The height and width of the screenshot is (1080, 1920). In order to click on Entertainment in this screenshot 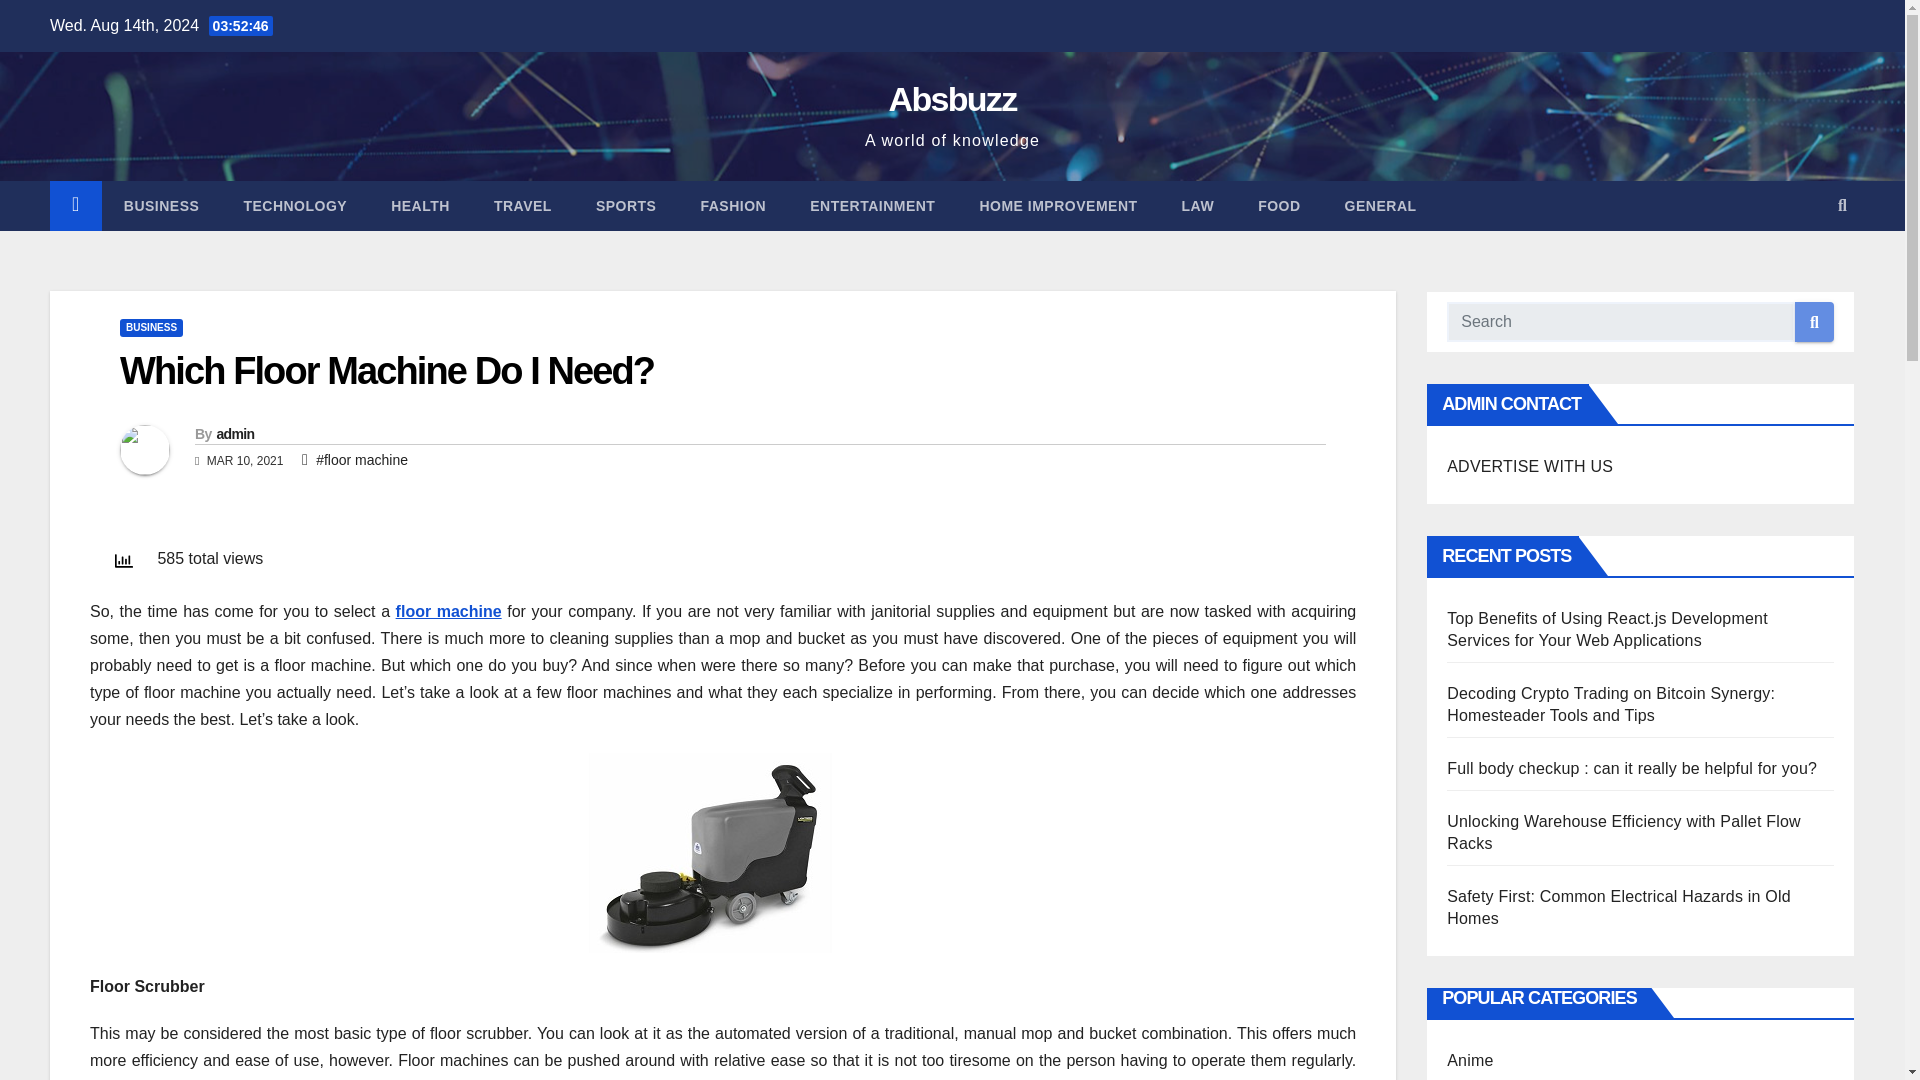, I will do `click(872, 206)`.